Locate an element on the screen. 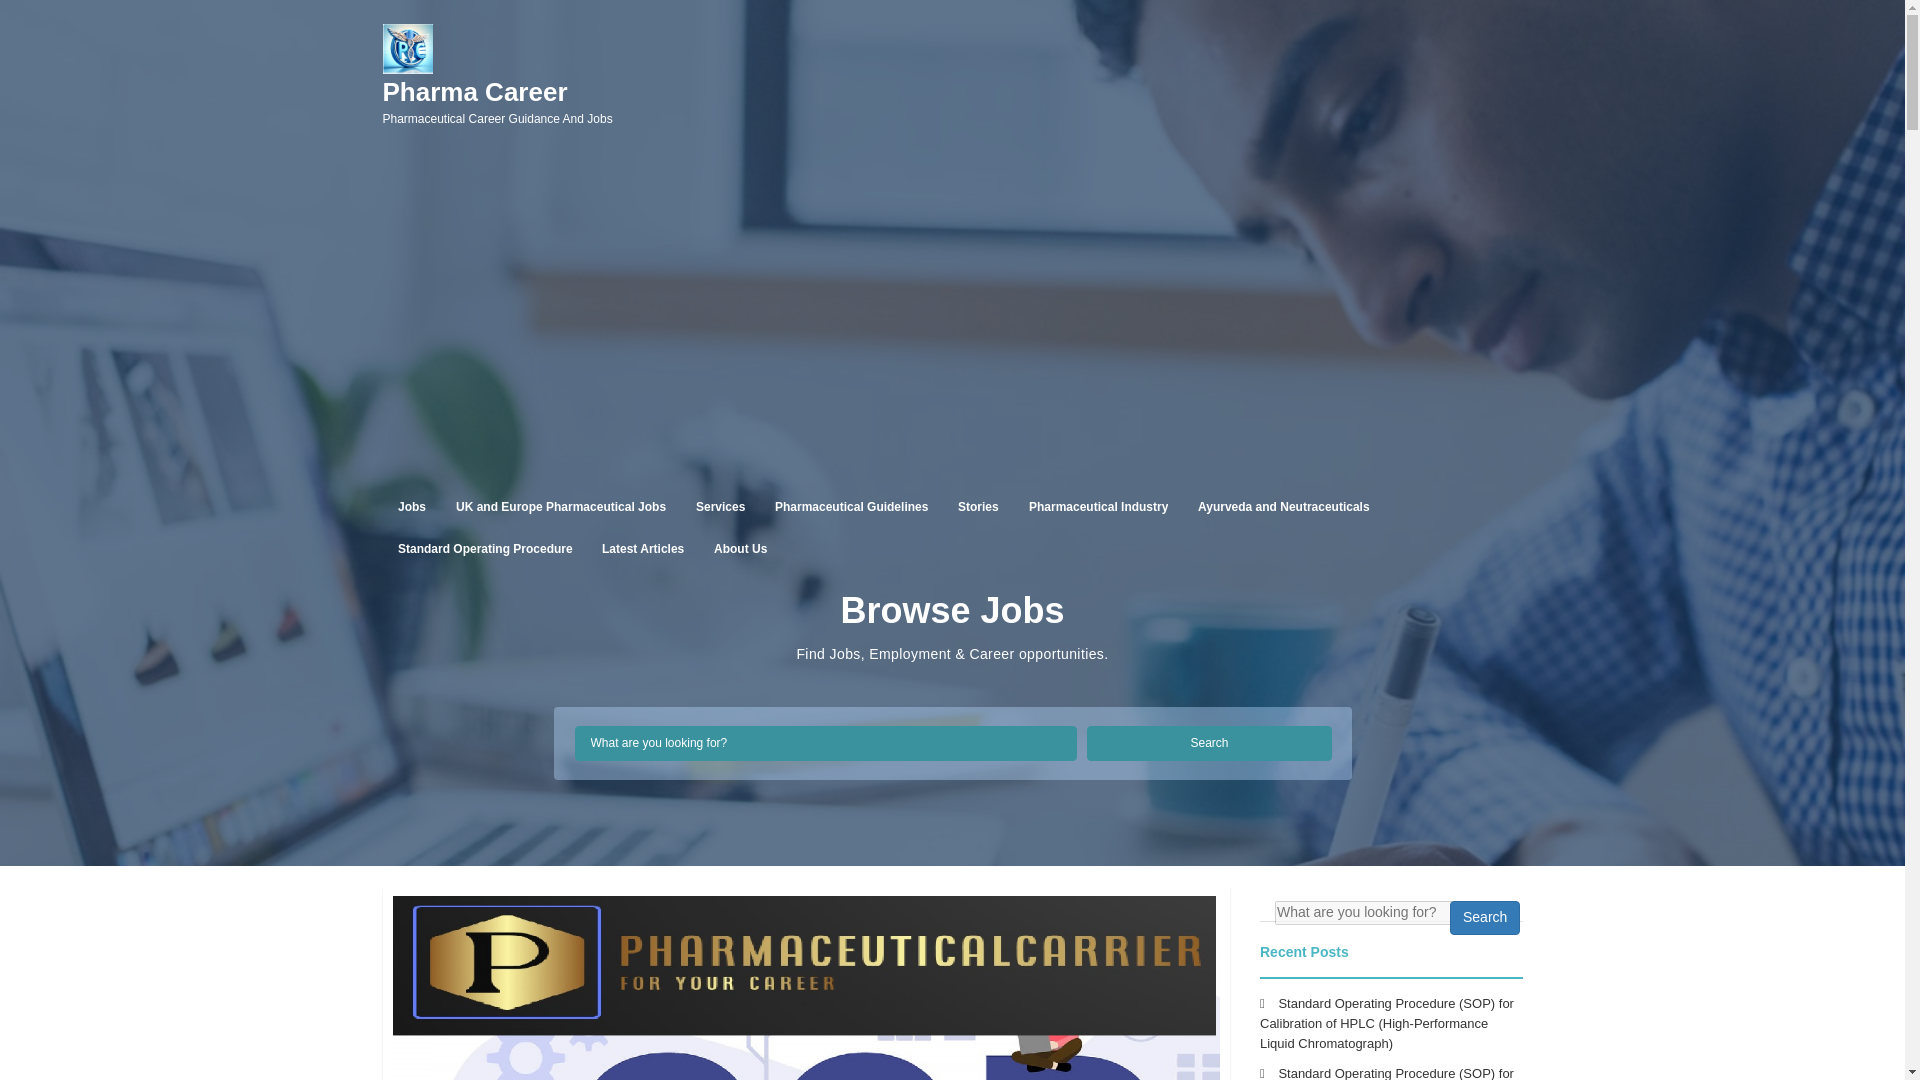 The height and width of the screenshot is (1080, 1920). UK and Europe Pharmaceutical Jobs is located at coordinates (561, 507).